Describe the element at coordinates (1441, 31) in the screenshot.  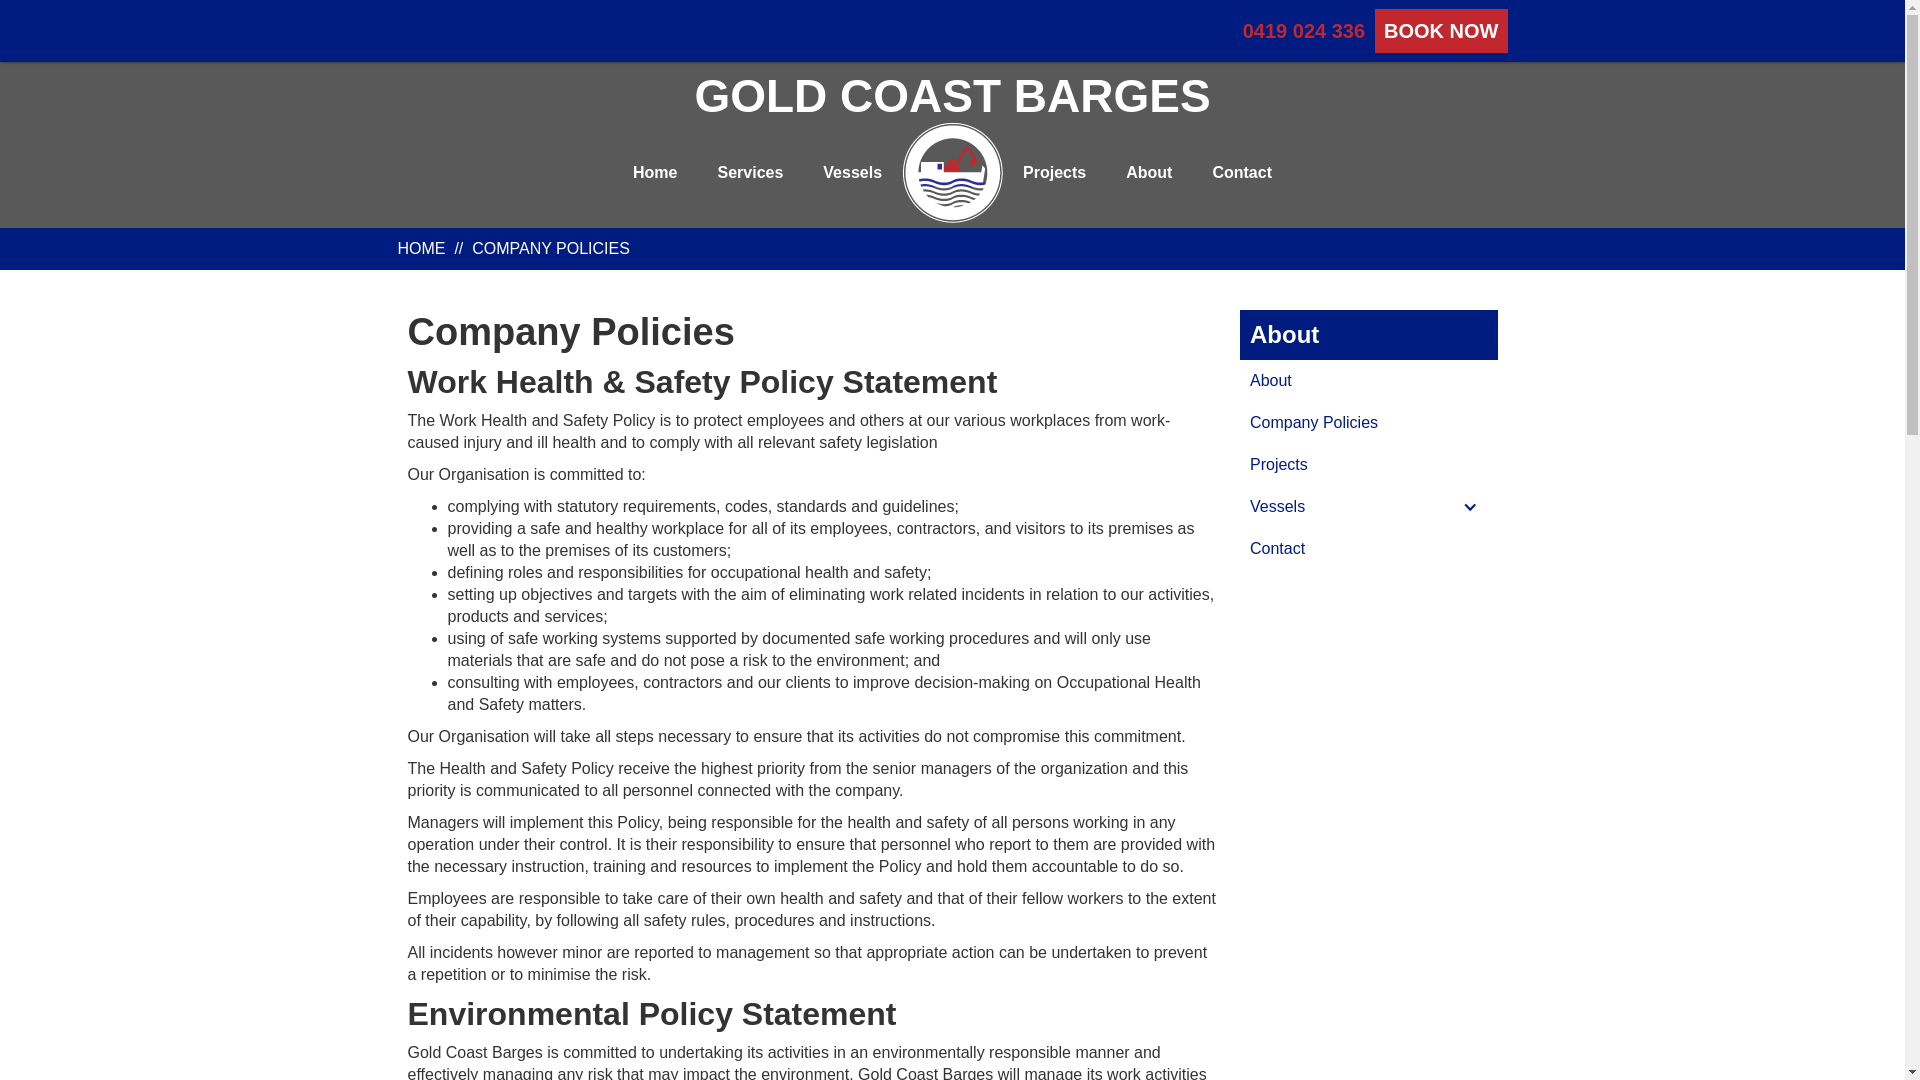
I see `BOOK NOW` at that location.